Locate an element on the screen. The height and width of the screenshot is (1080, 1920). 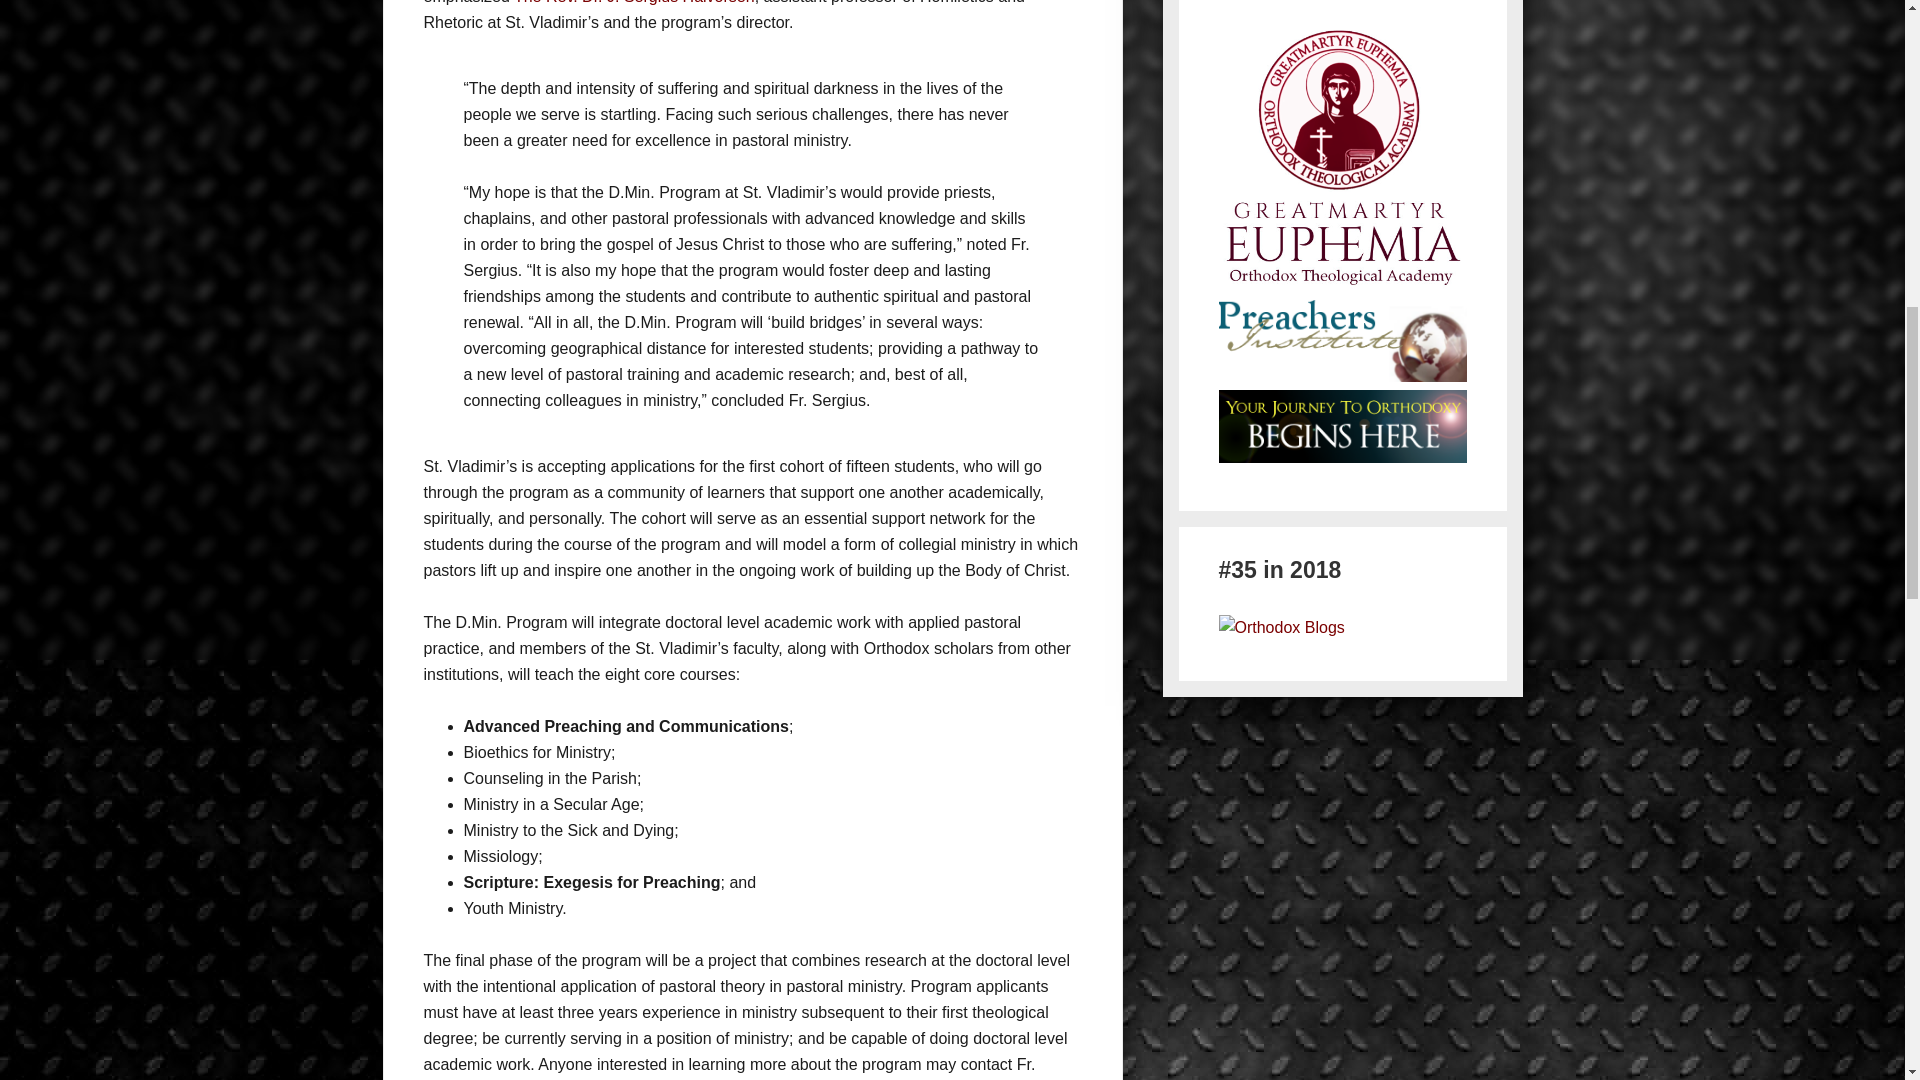
Preachers Institute is located at coordinates (1342, 340).